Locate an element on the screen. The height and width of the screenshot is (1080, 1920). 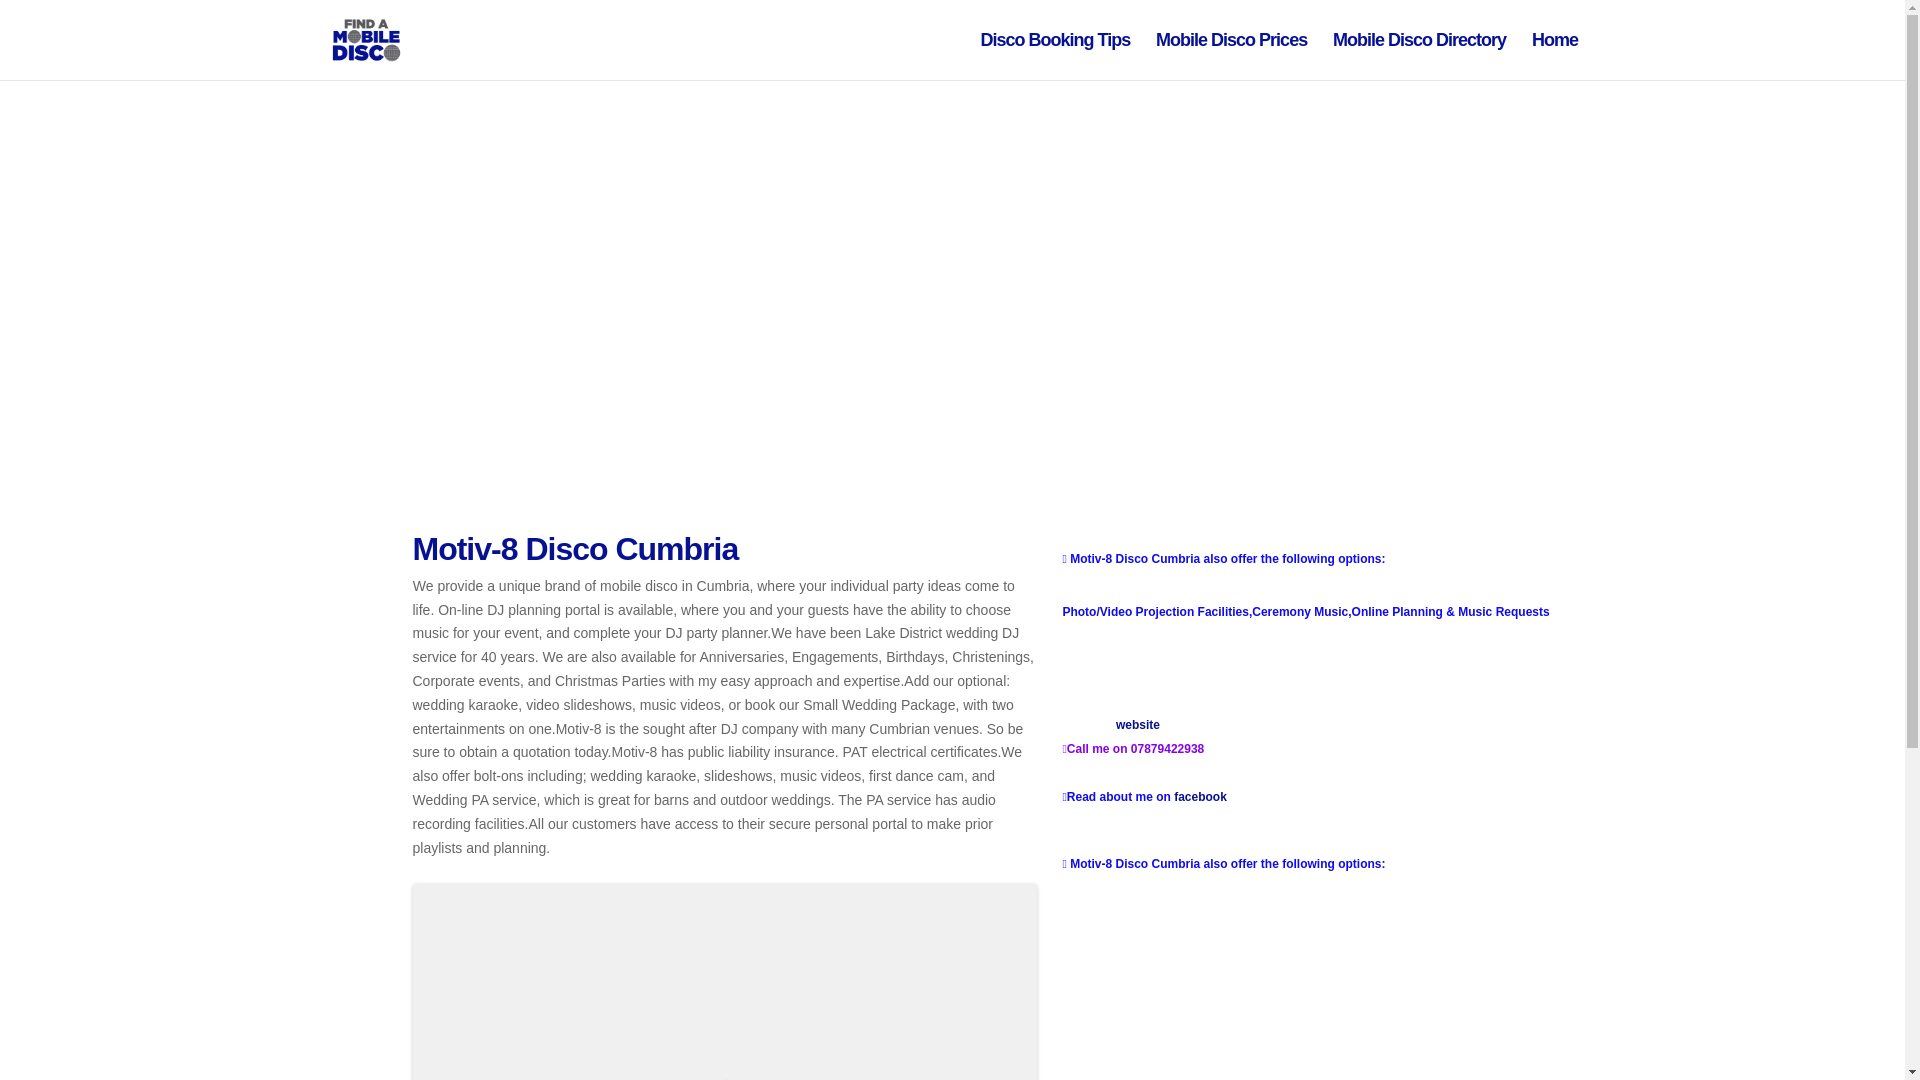
Mobile Disco Directory is located at coordinates (1418, 56).